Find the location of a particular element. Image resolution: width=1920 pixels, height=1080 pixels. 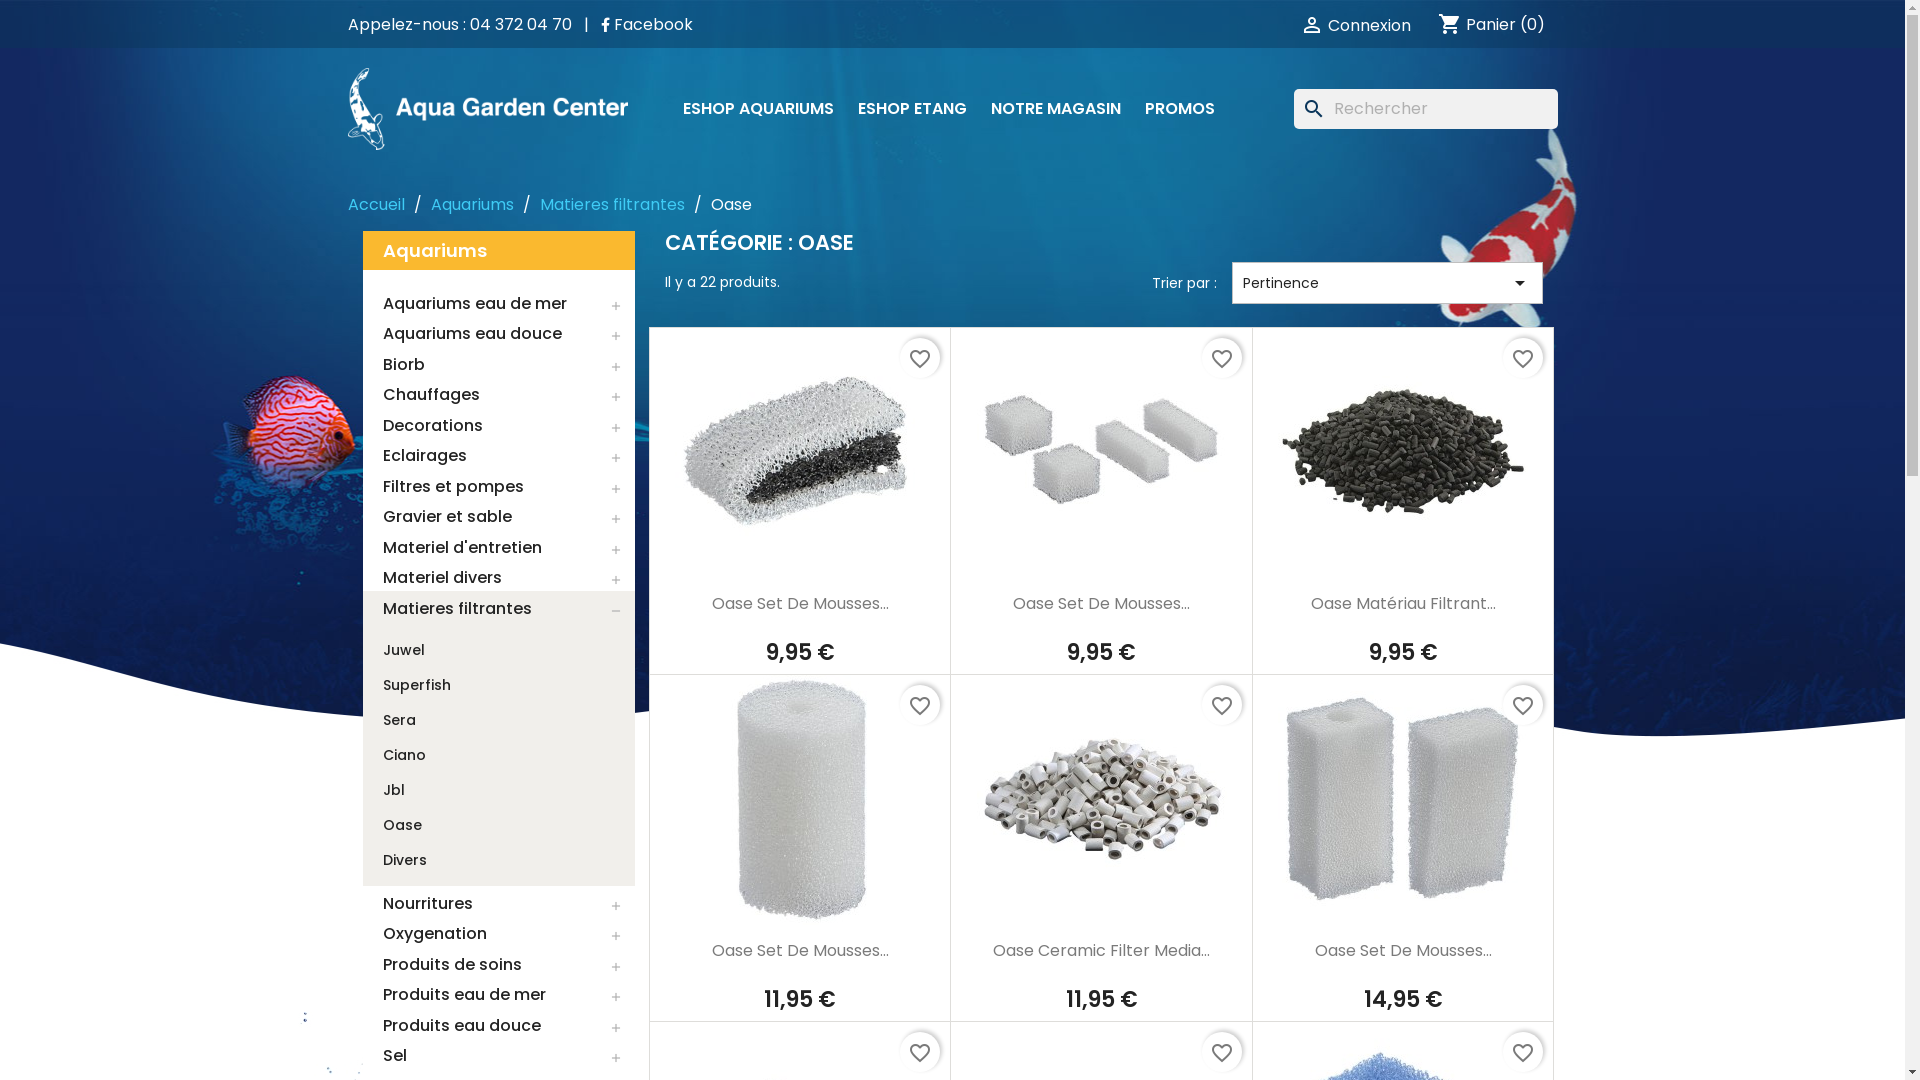

Produits de soins is located at coordinates (498, 965).